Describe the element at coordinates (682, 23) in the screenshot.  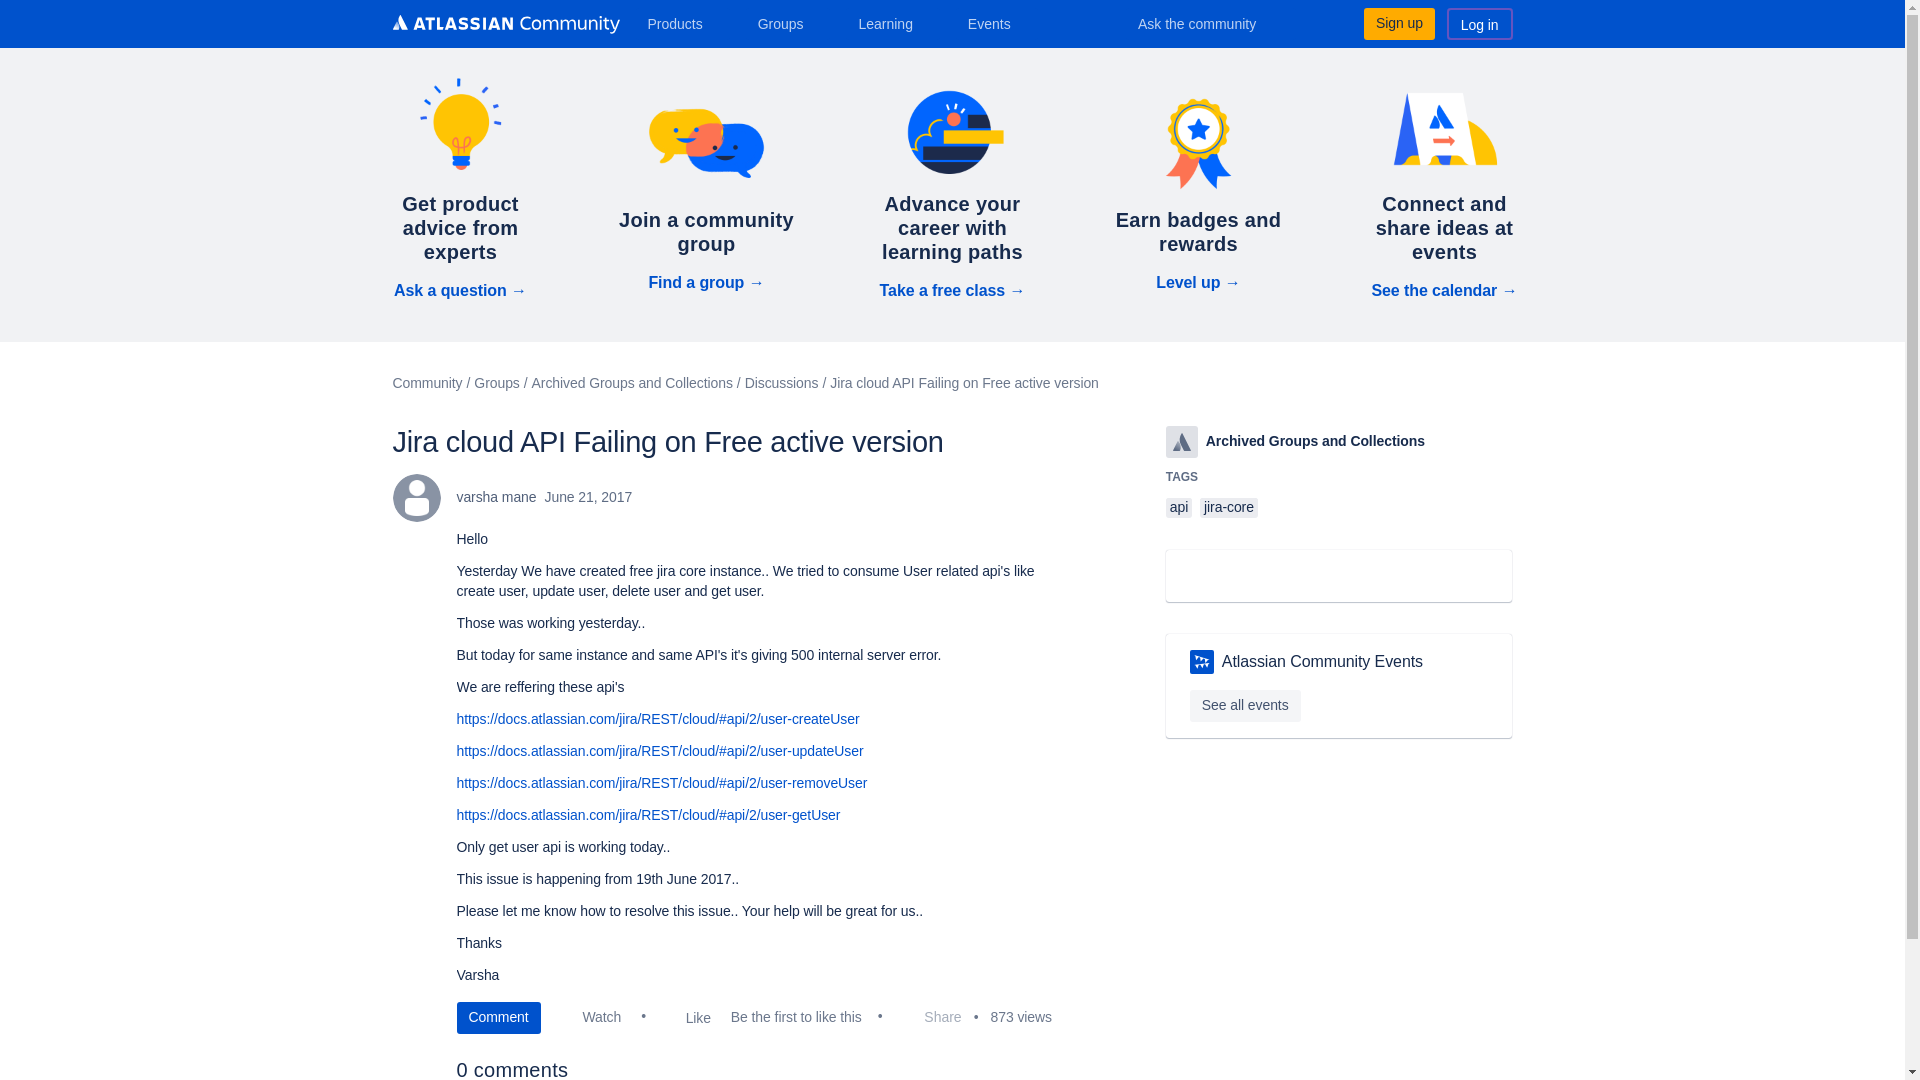
I see `Products` at that location.